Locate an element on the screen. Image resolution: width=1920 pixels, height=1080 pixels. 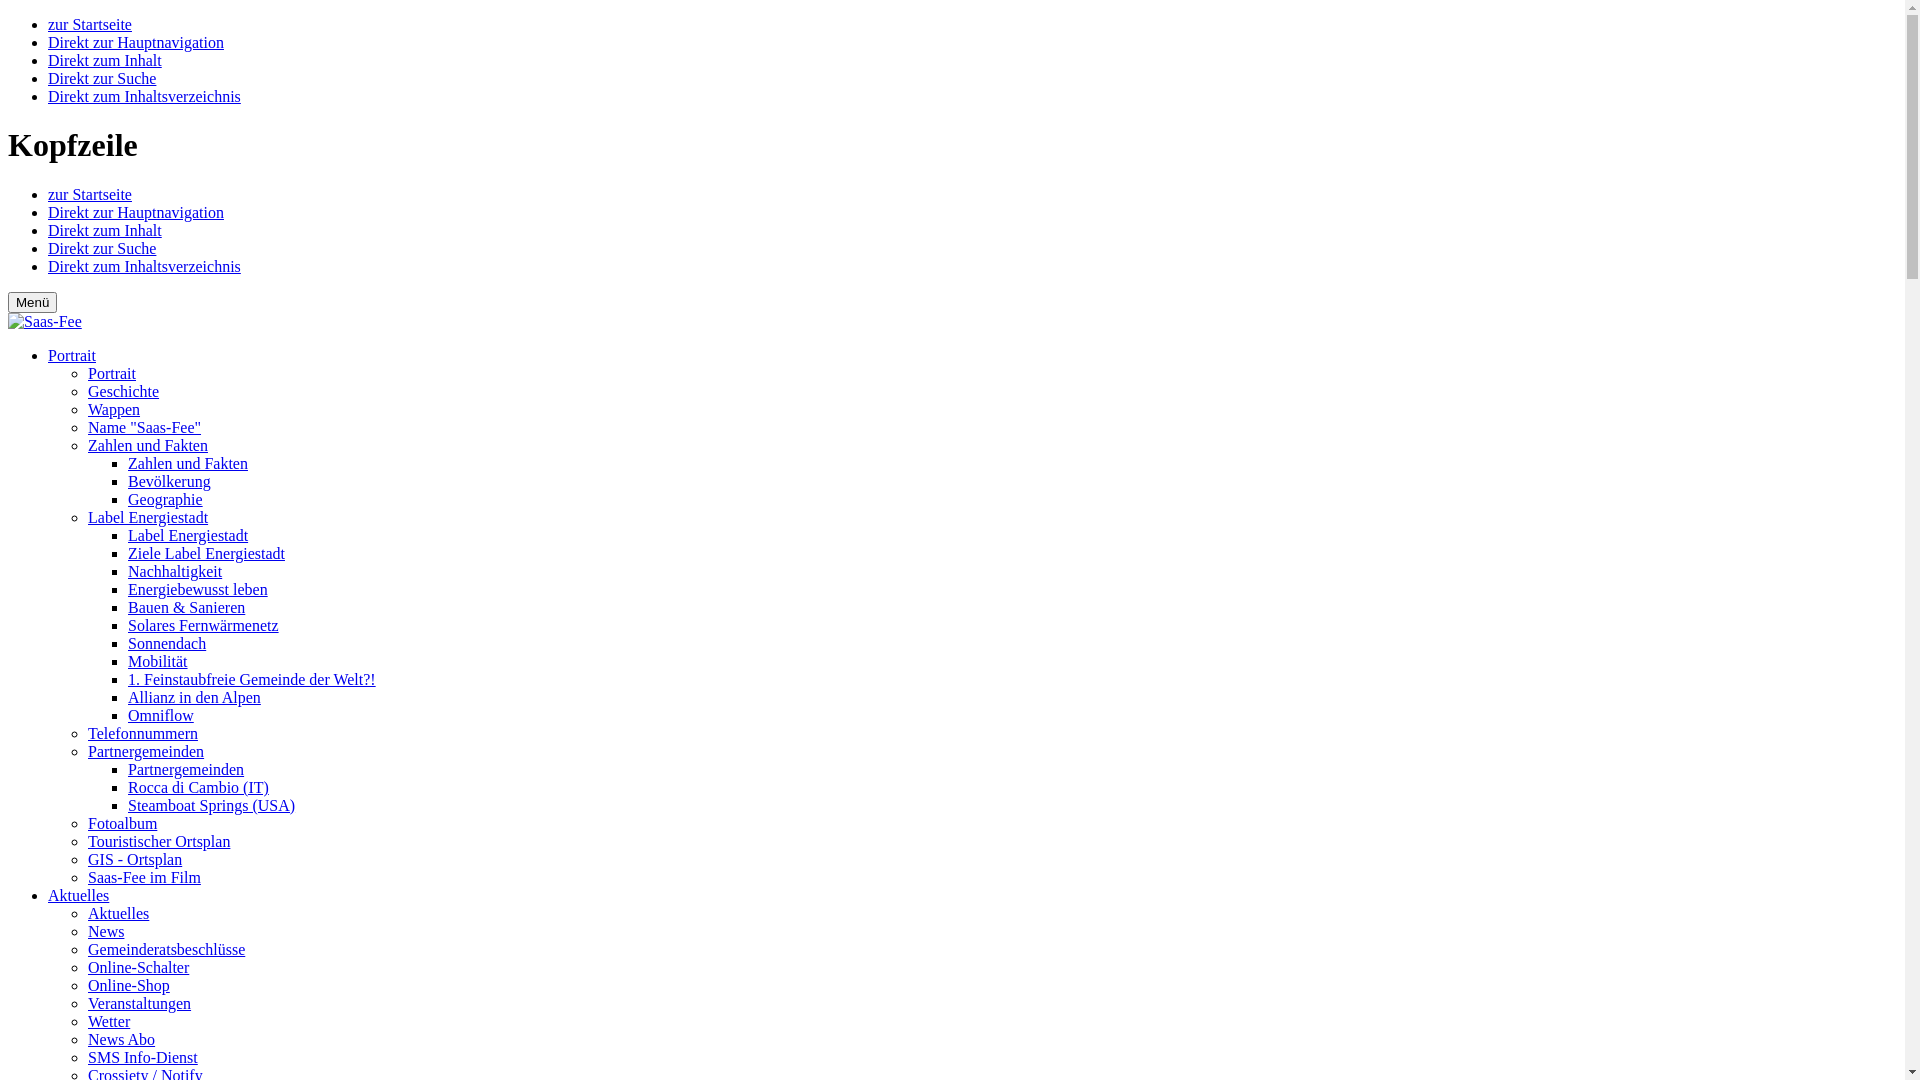
Ziele Label Energiestadt is located at coordinates (206, 554).